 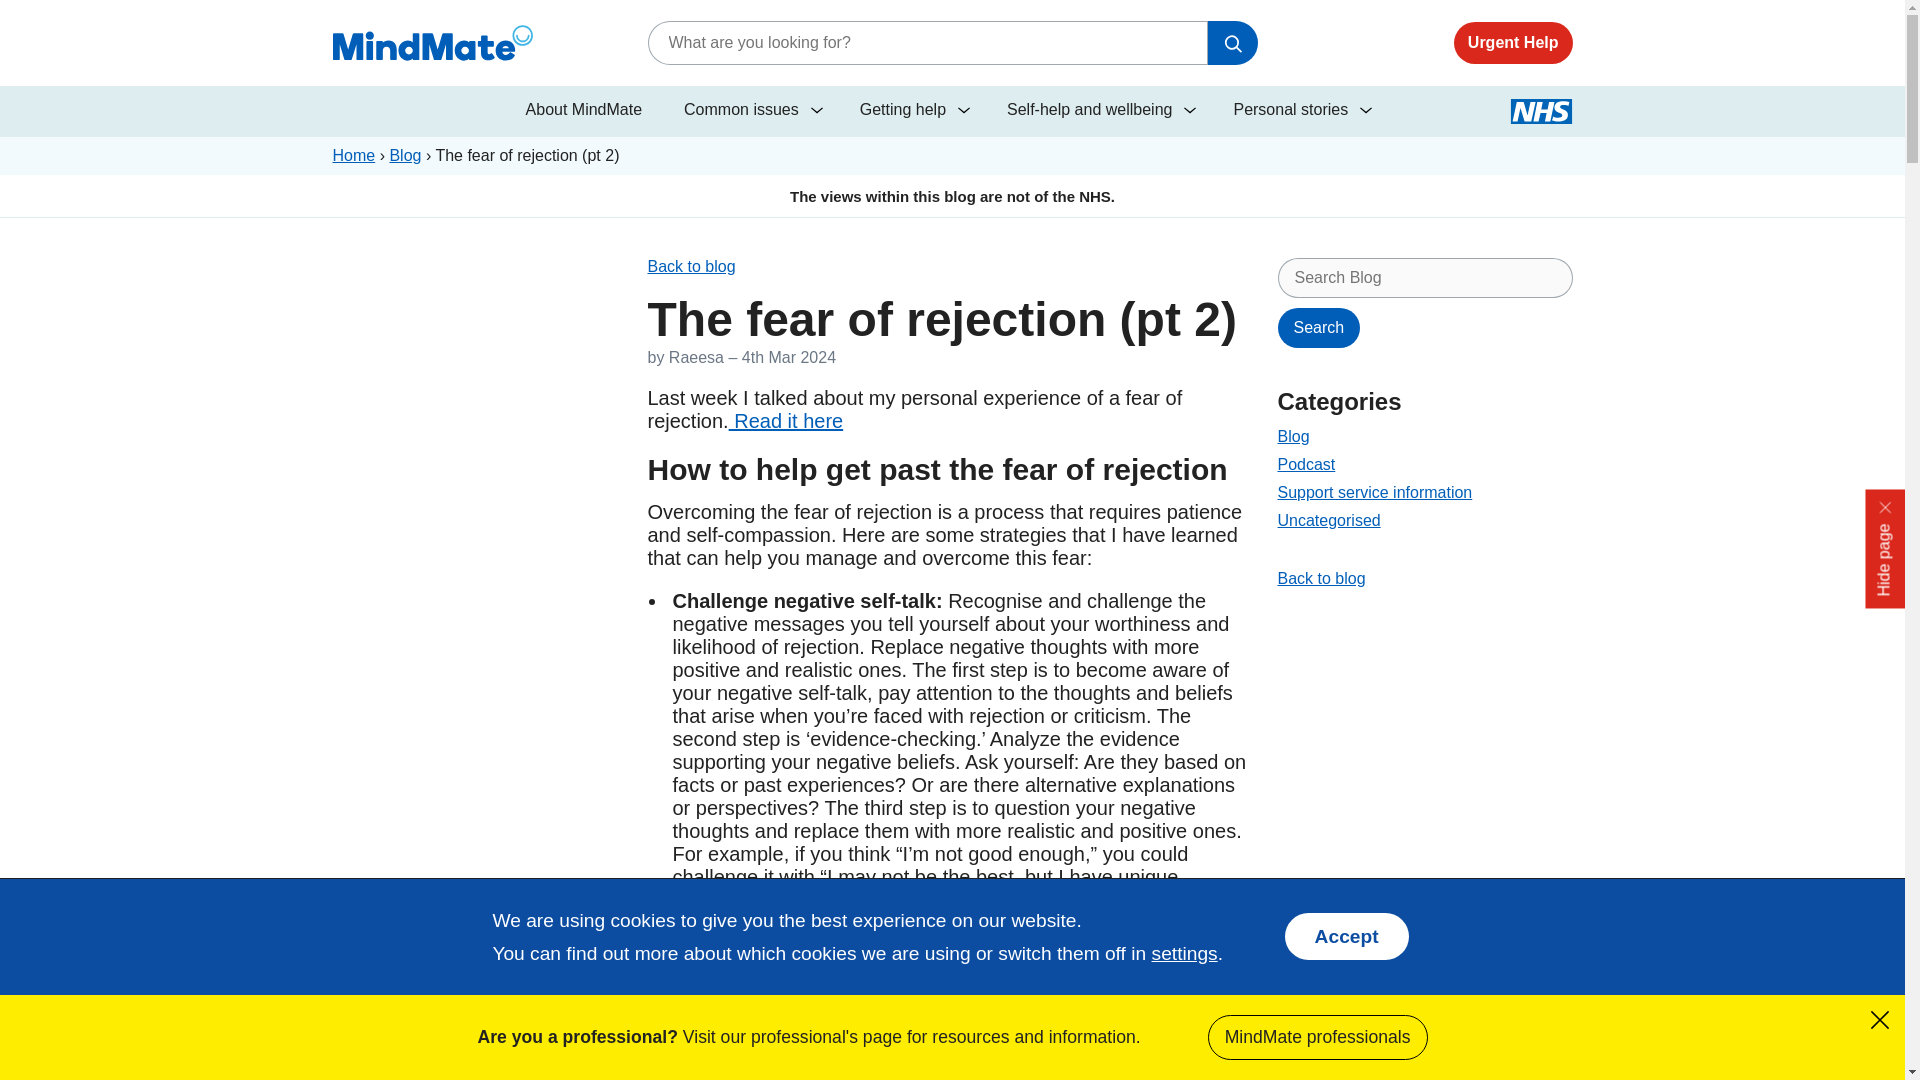 I want to click on Self-help and wellbeing, so click(x=1098, y=111).